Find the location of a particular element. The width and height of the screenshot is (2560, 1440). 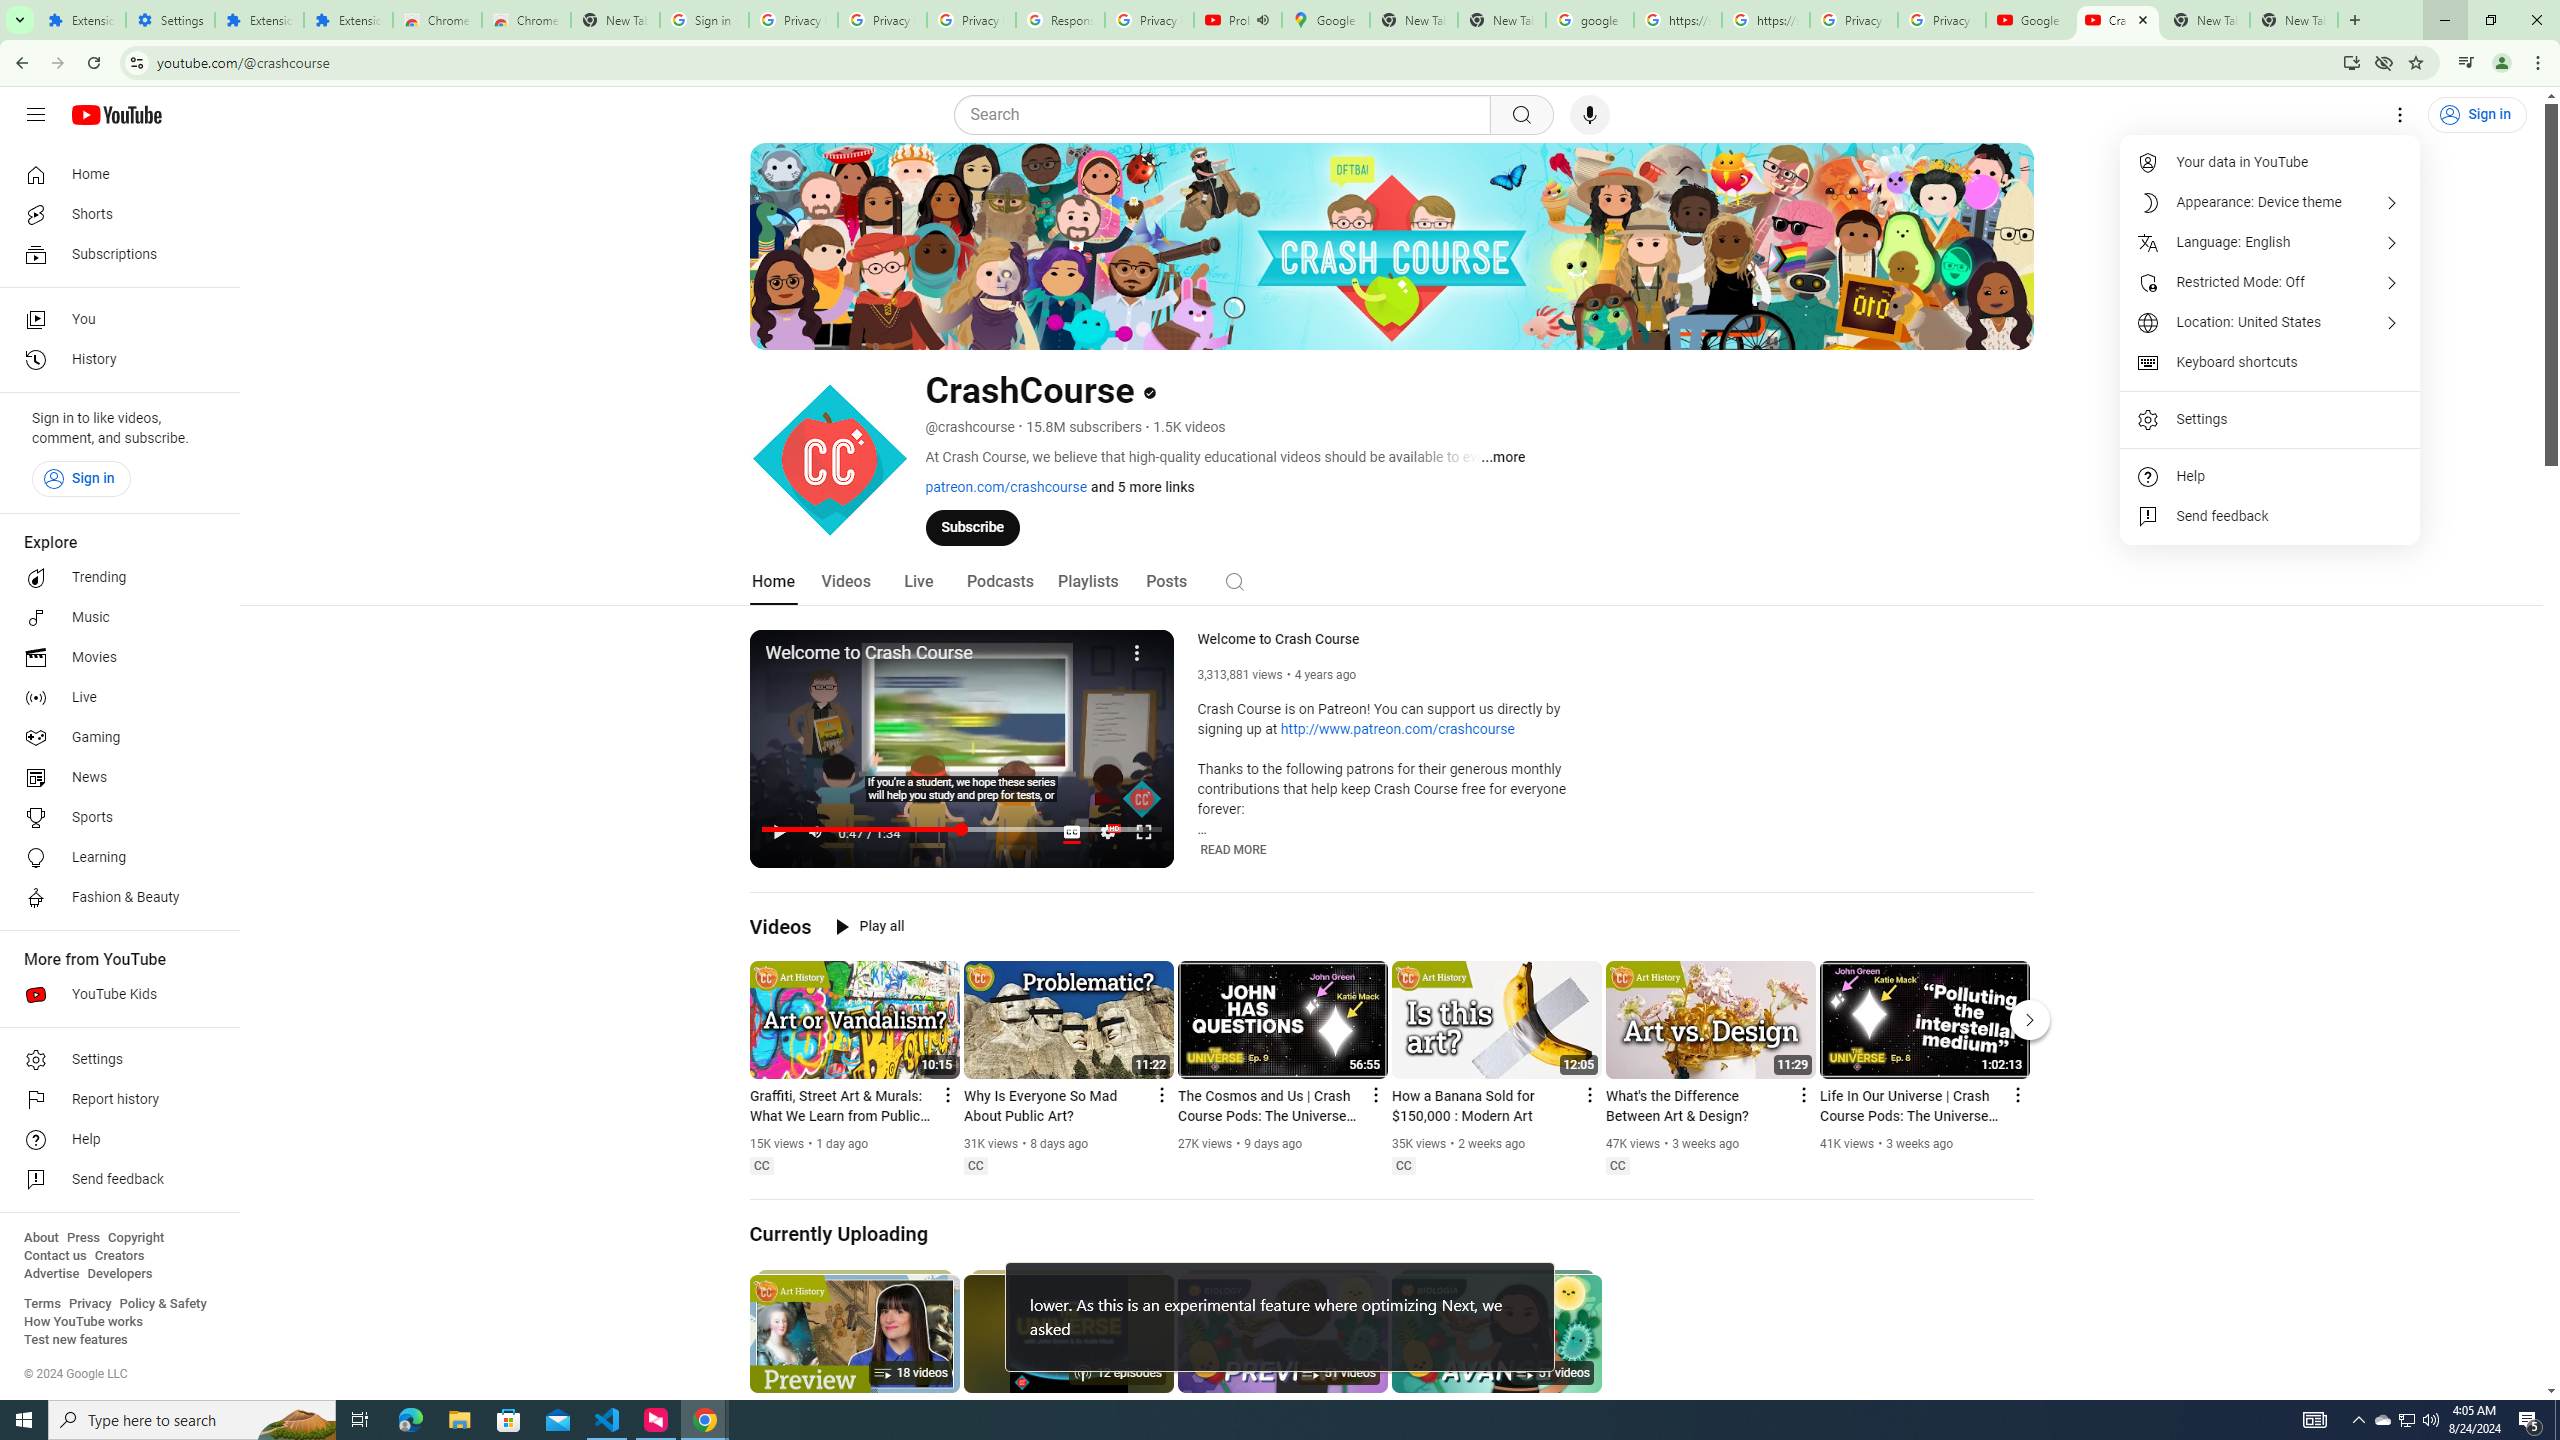

Location: United States is located at coordinates (2270, 322).